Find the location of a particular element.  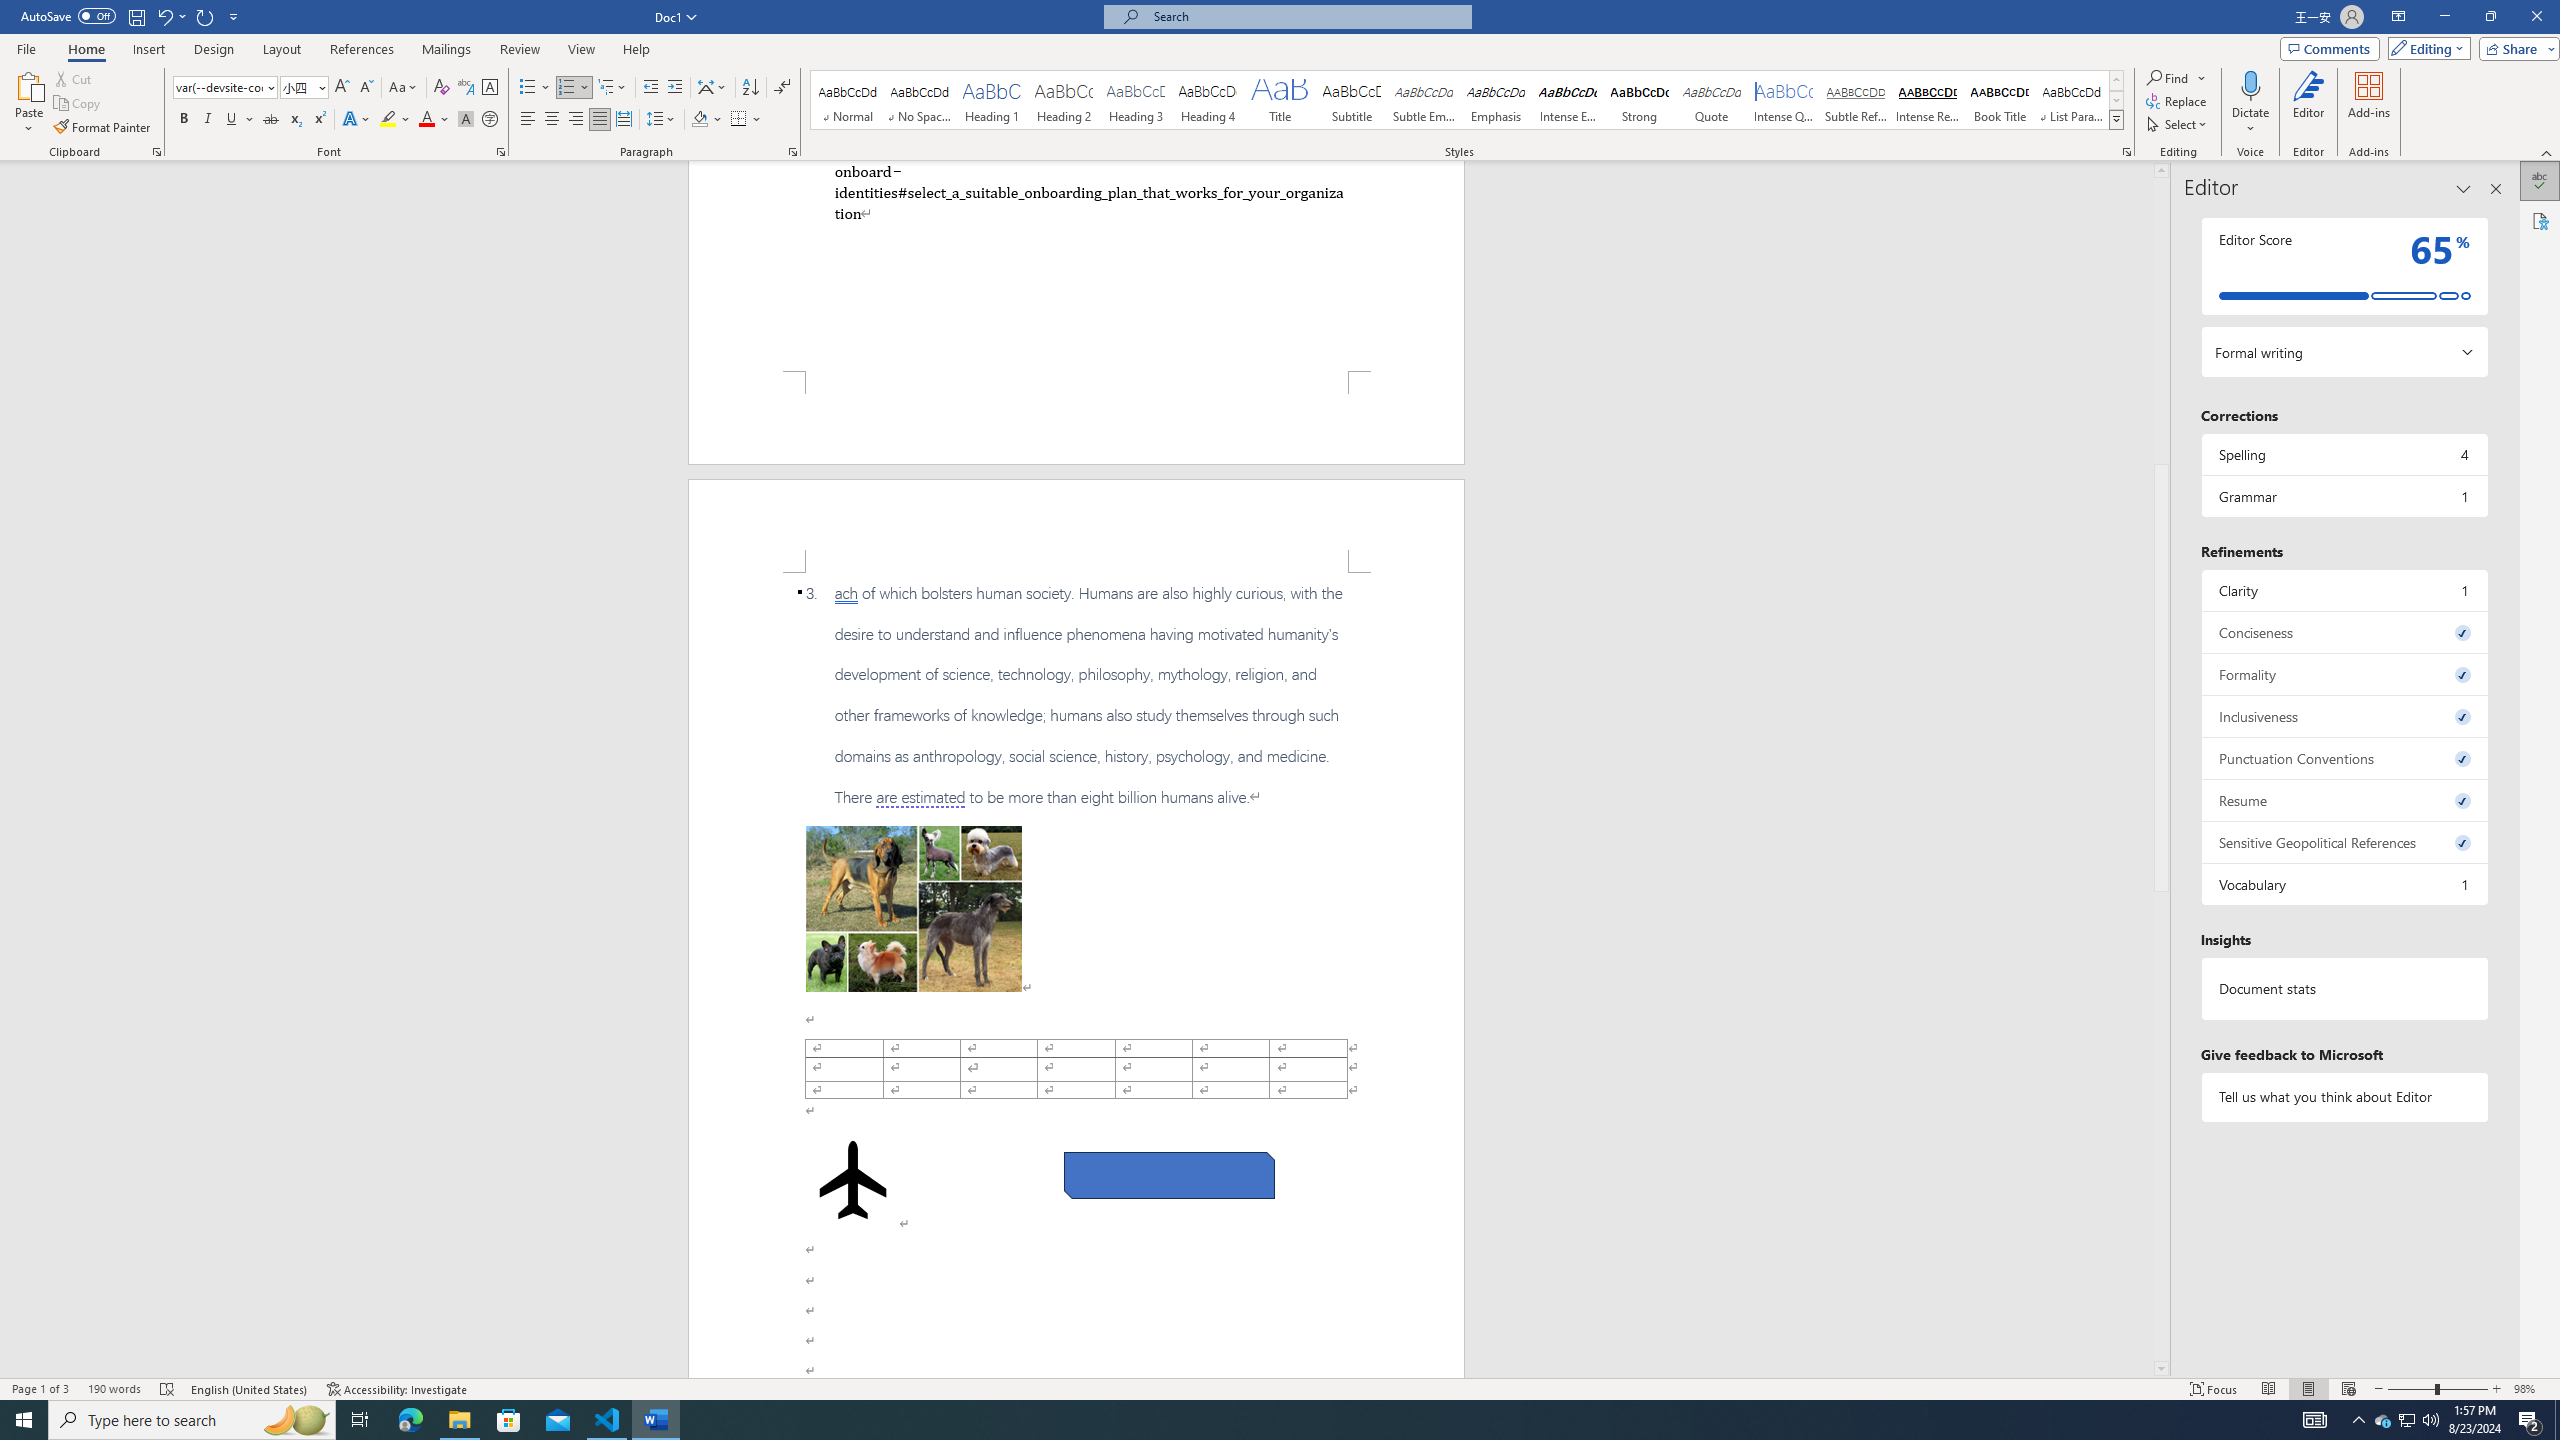

Open is located at coordinates (320, 86).